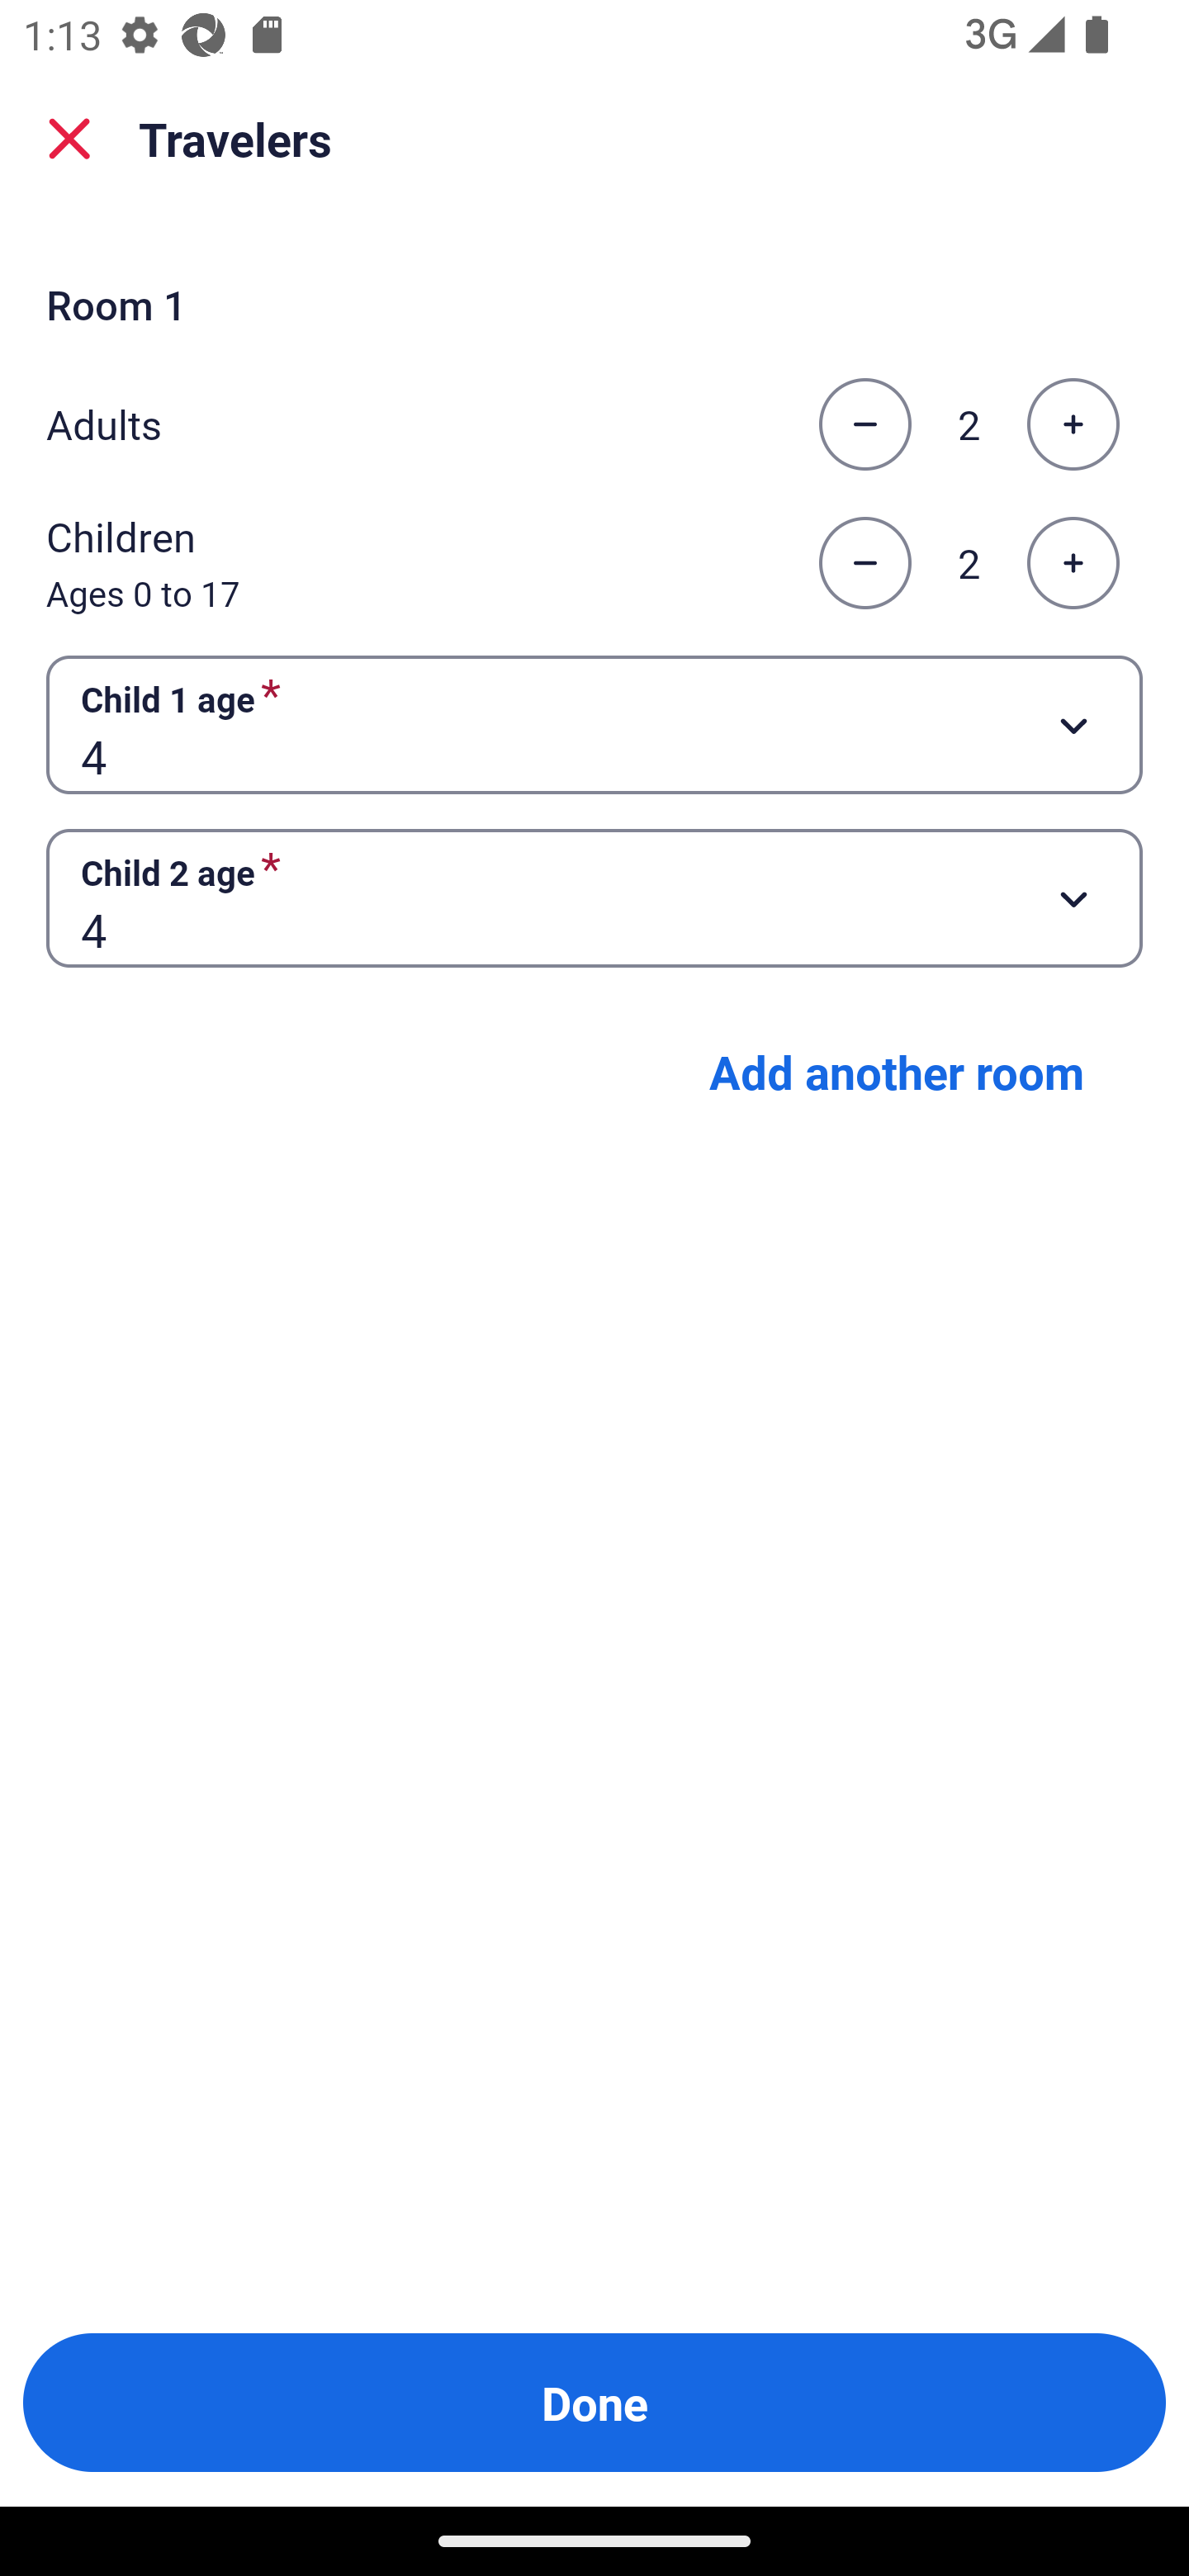 This screenshot has height=2576, width=1189. I want to click on Child 1 age required Button 4, so click(594, 723).